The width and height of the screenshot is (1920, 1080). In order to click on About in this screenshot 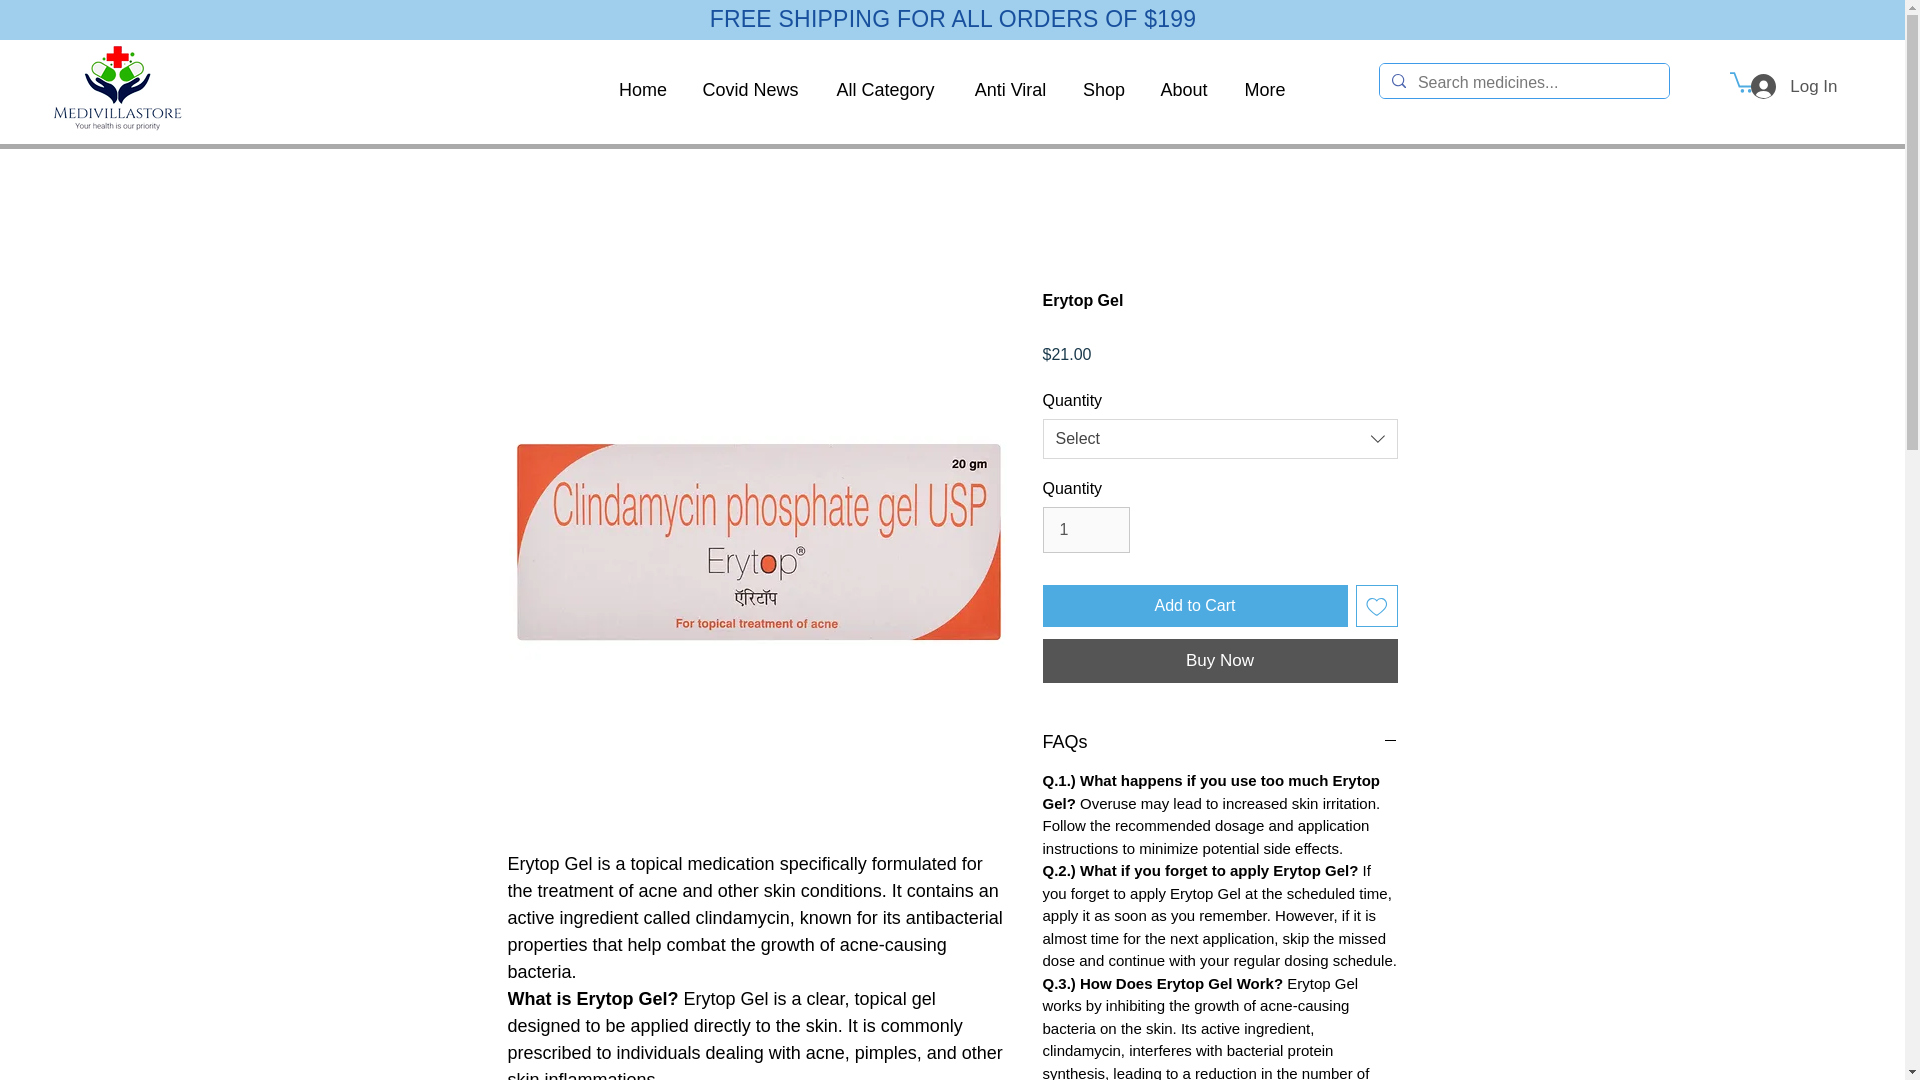, I will do `click(1184, 89)`.